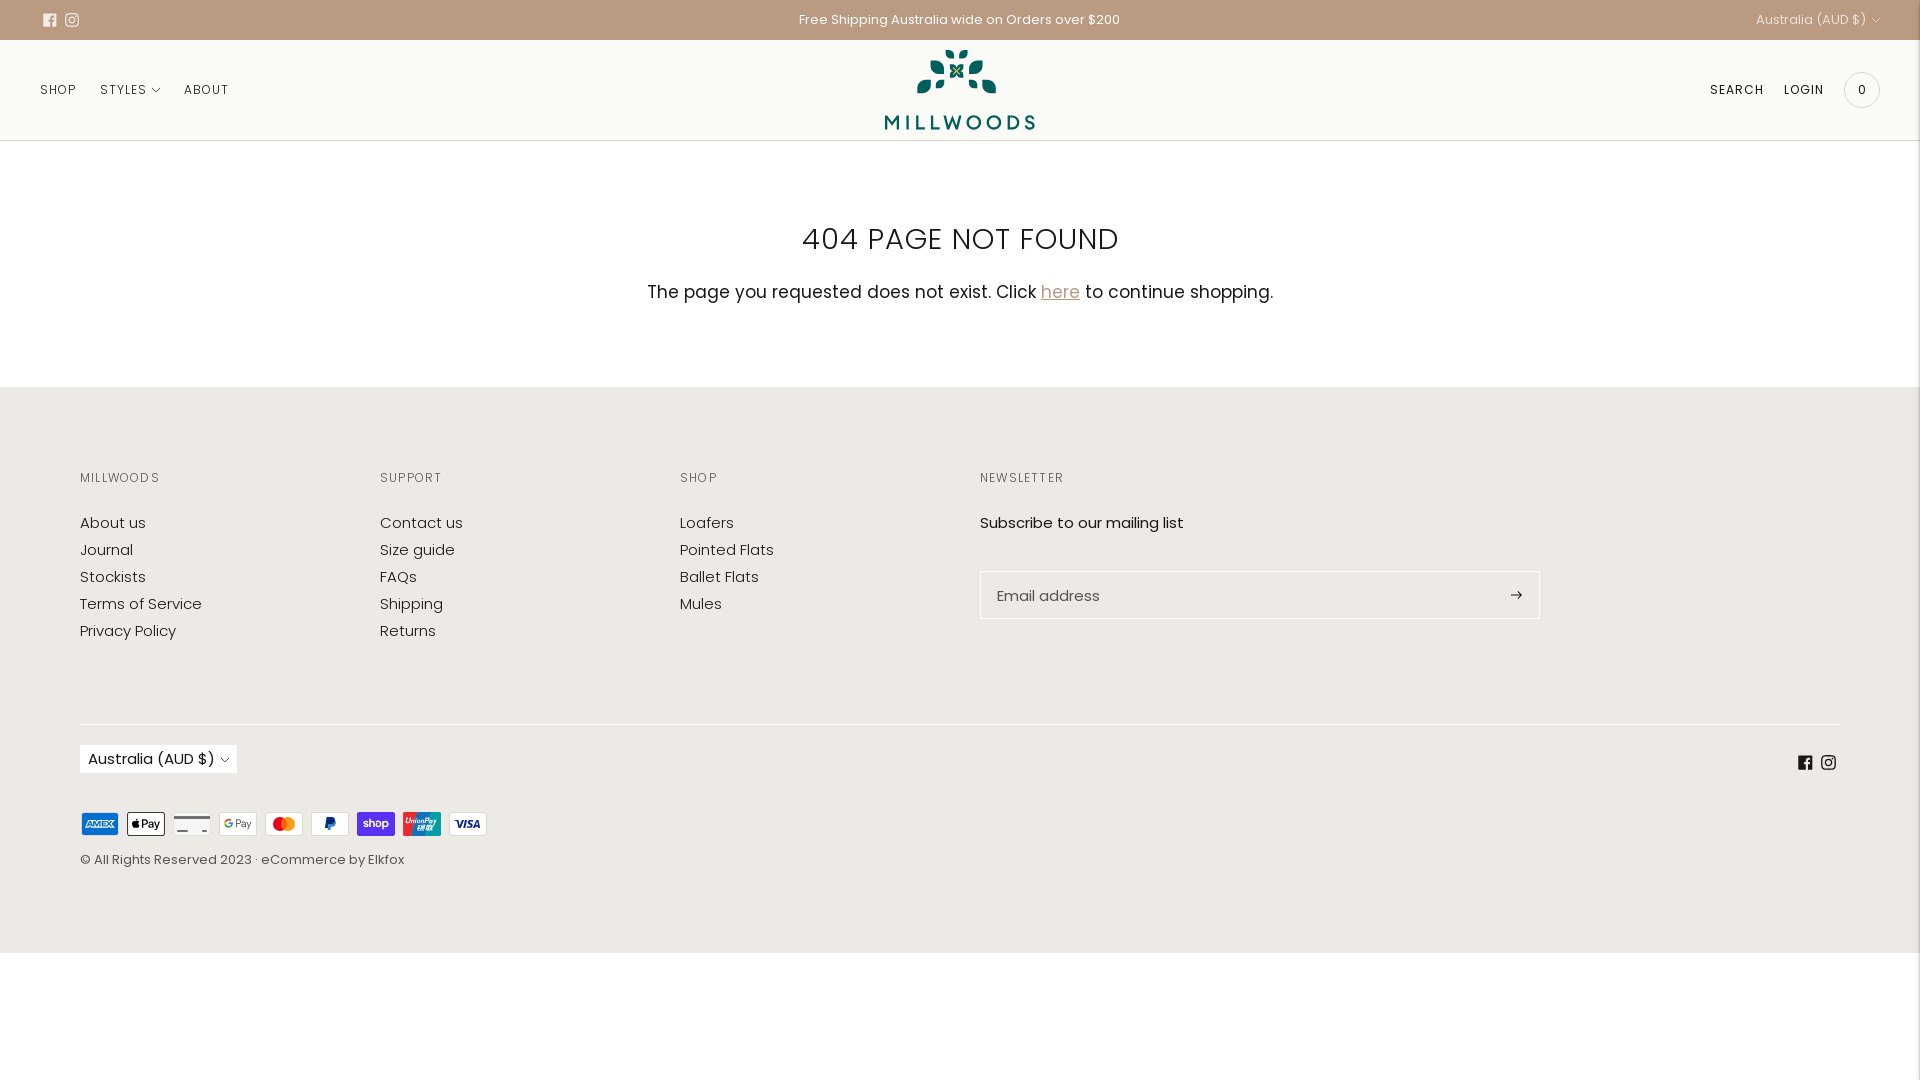  I want to click on Pointed Flats, so click(727, 550).